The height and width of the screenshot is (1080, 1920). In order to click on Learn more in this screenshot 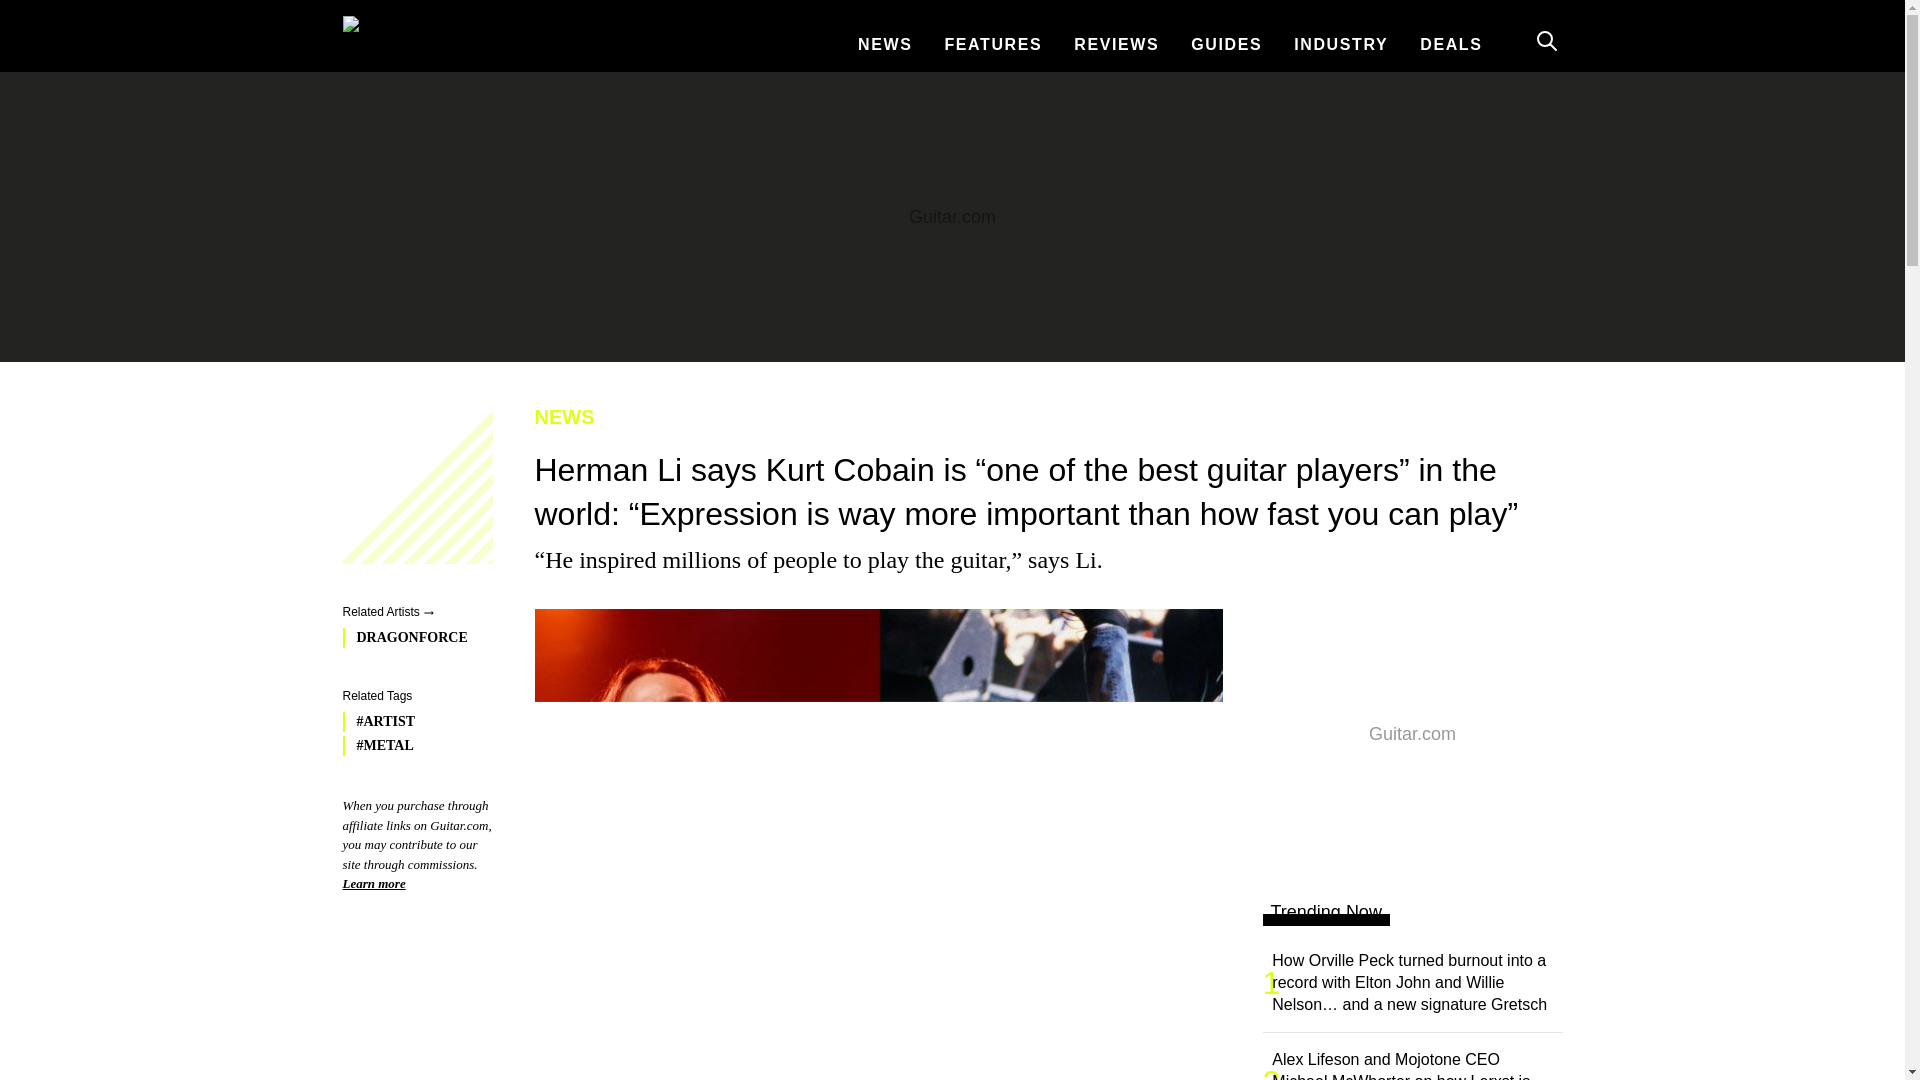, I will do `click(373, 883)`.